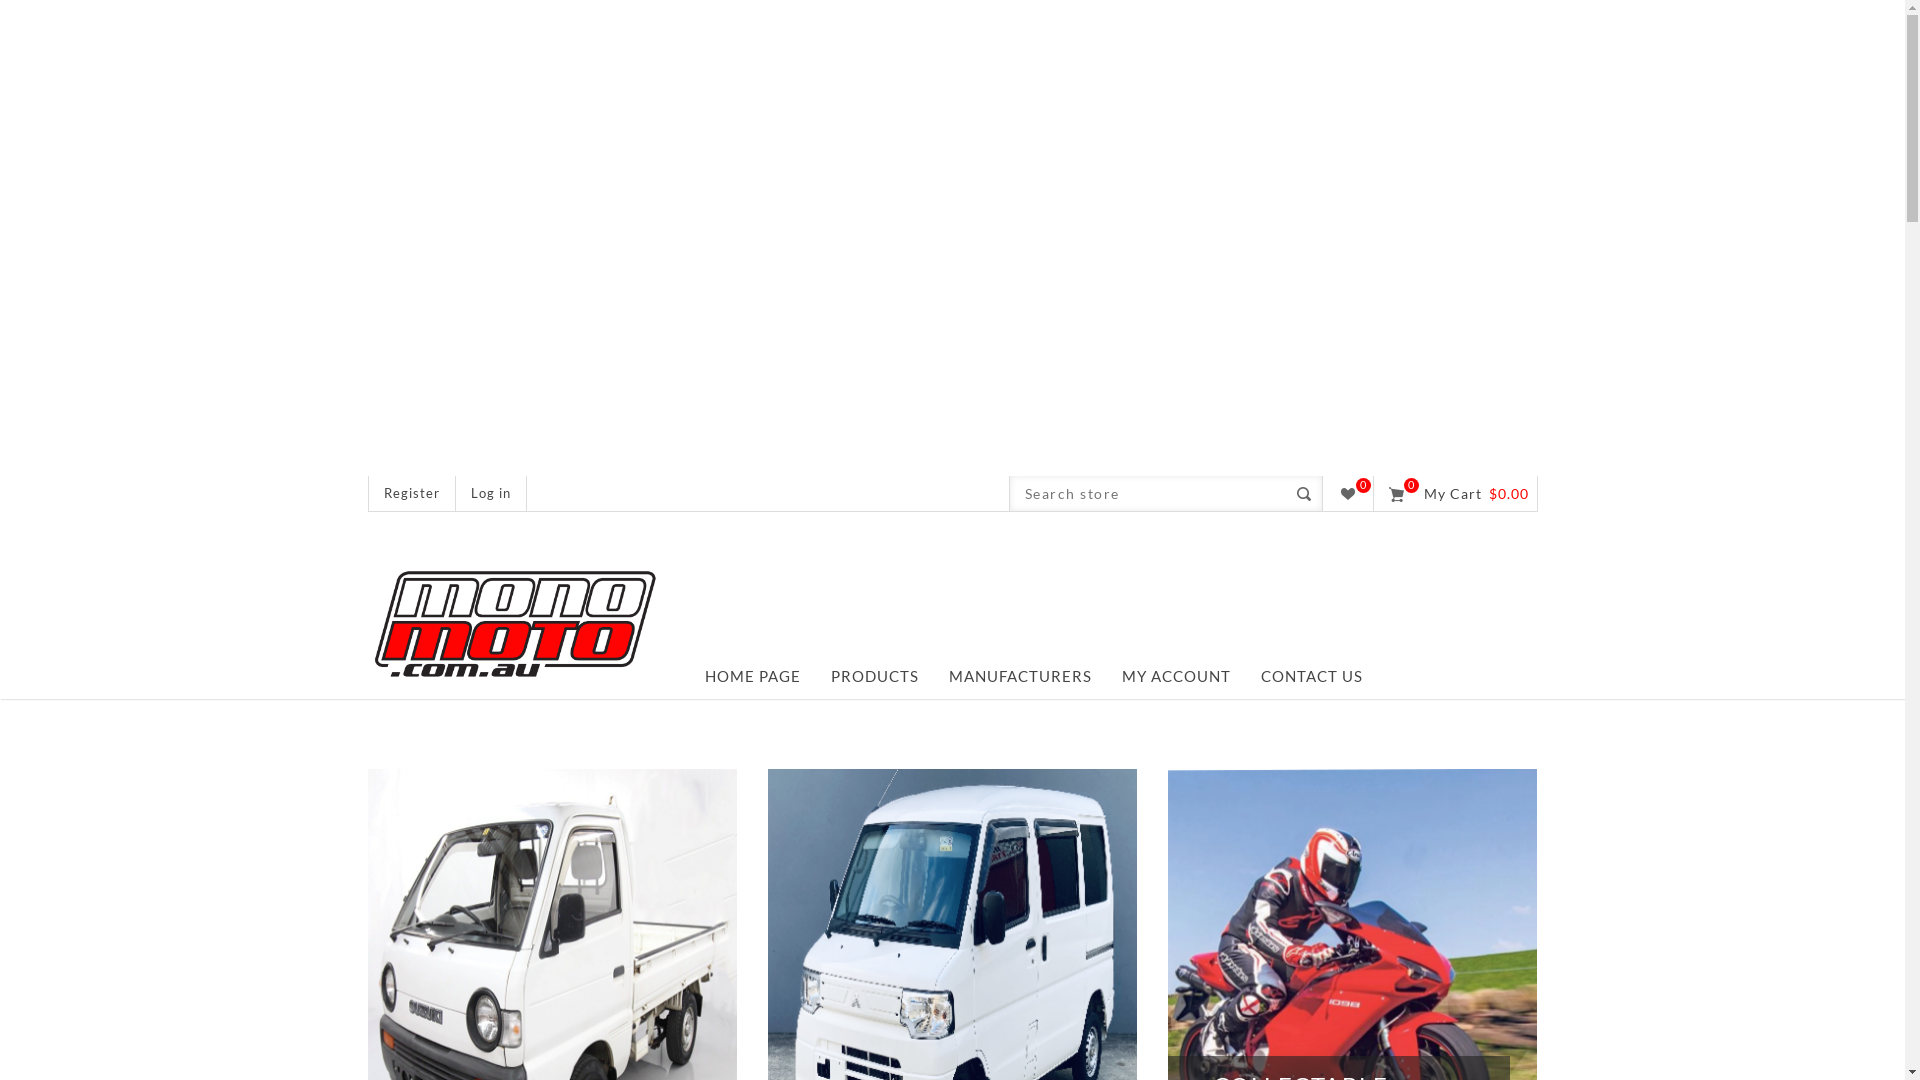 The width and height of the screenshot is (1920, 1080). I want to click on CONTACT US, so click(1312, 676).